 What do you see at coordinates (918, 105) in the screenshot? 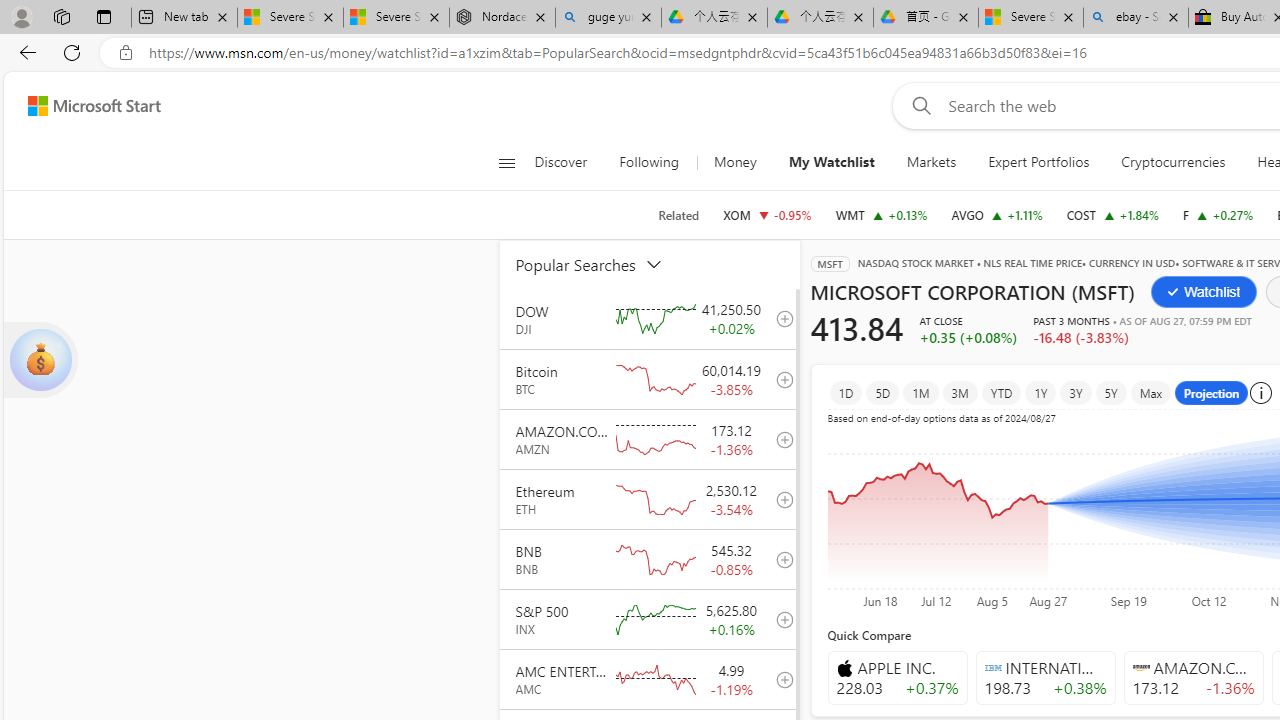
I see `Web search` at bounding box center [918, 105].